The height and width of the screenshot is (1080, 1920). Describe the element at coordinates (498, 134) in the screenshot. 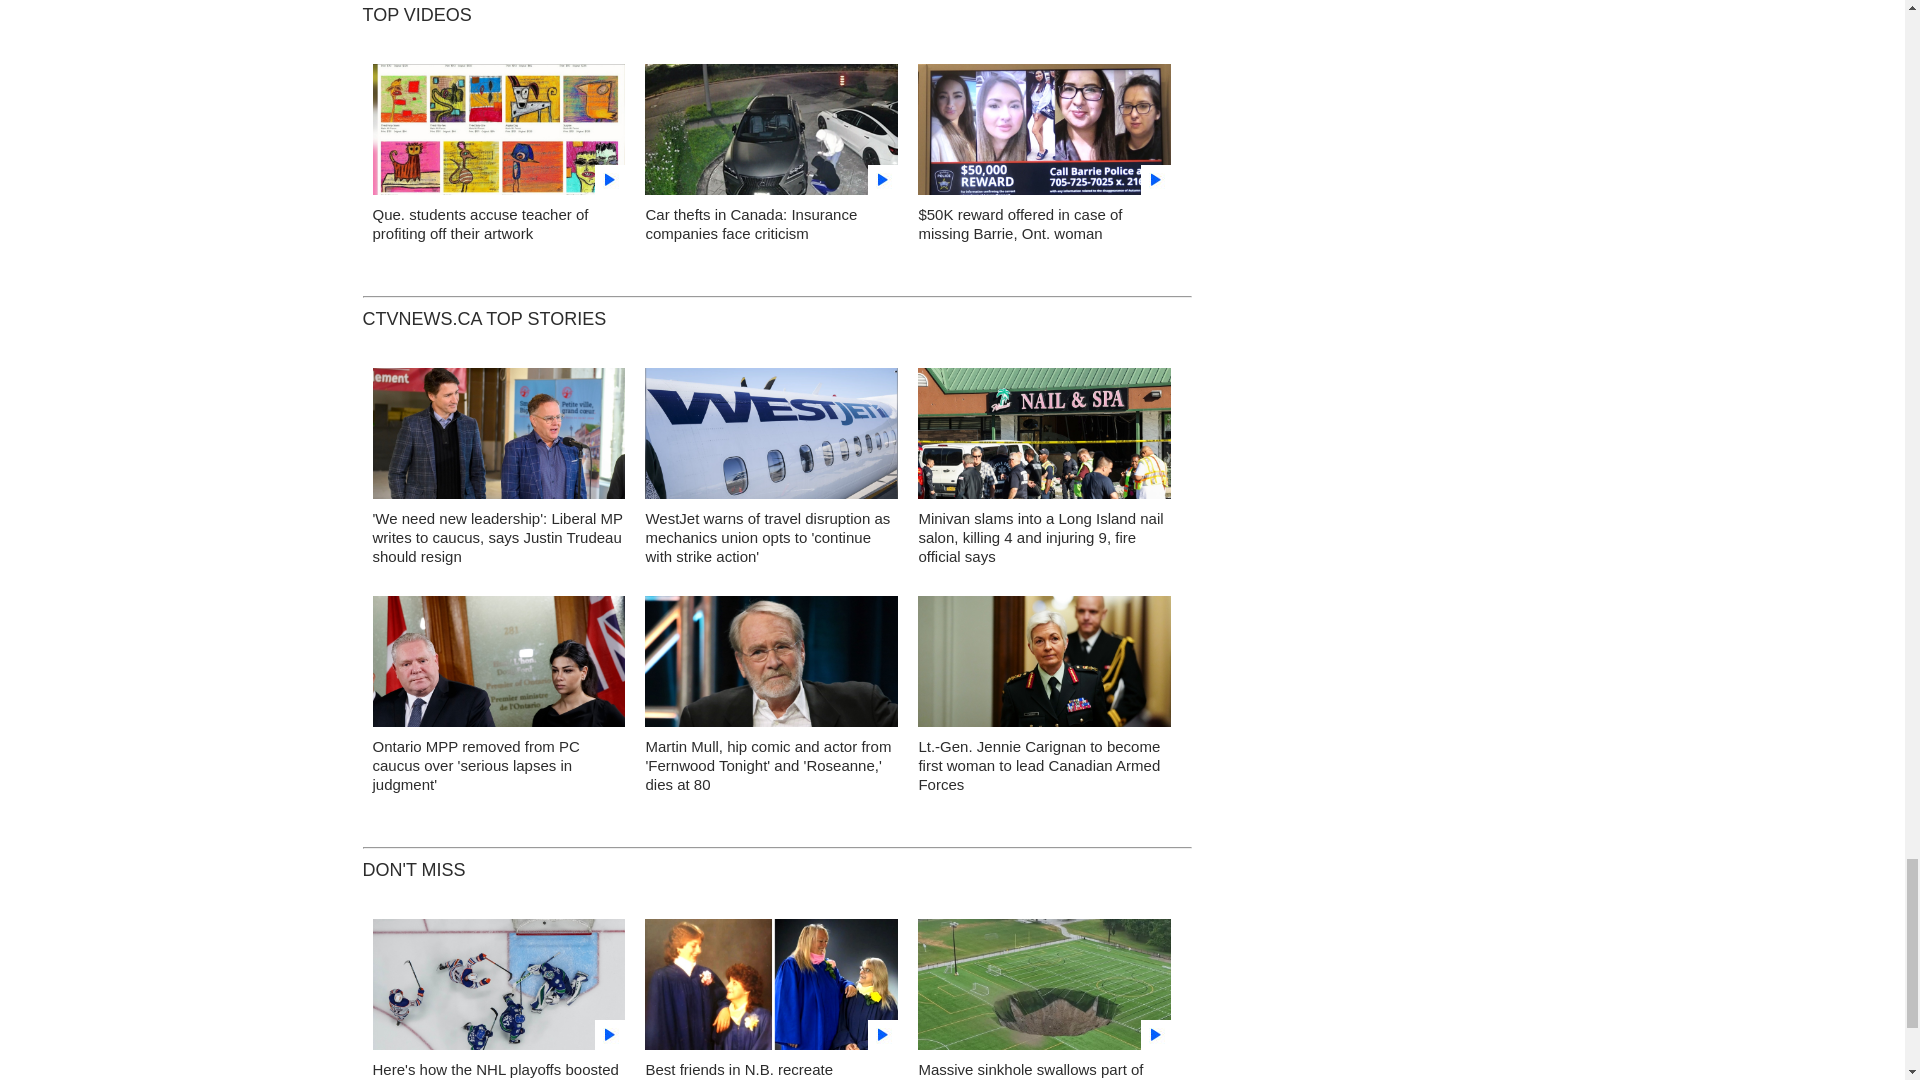

I see `Student art for sale online` at that location.